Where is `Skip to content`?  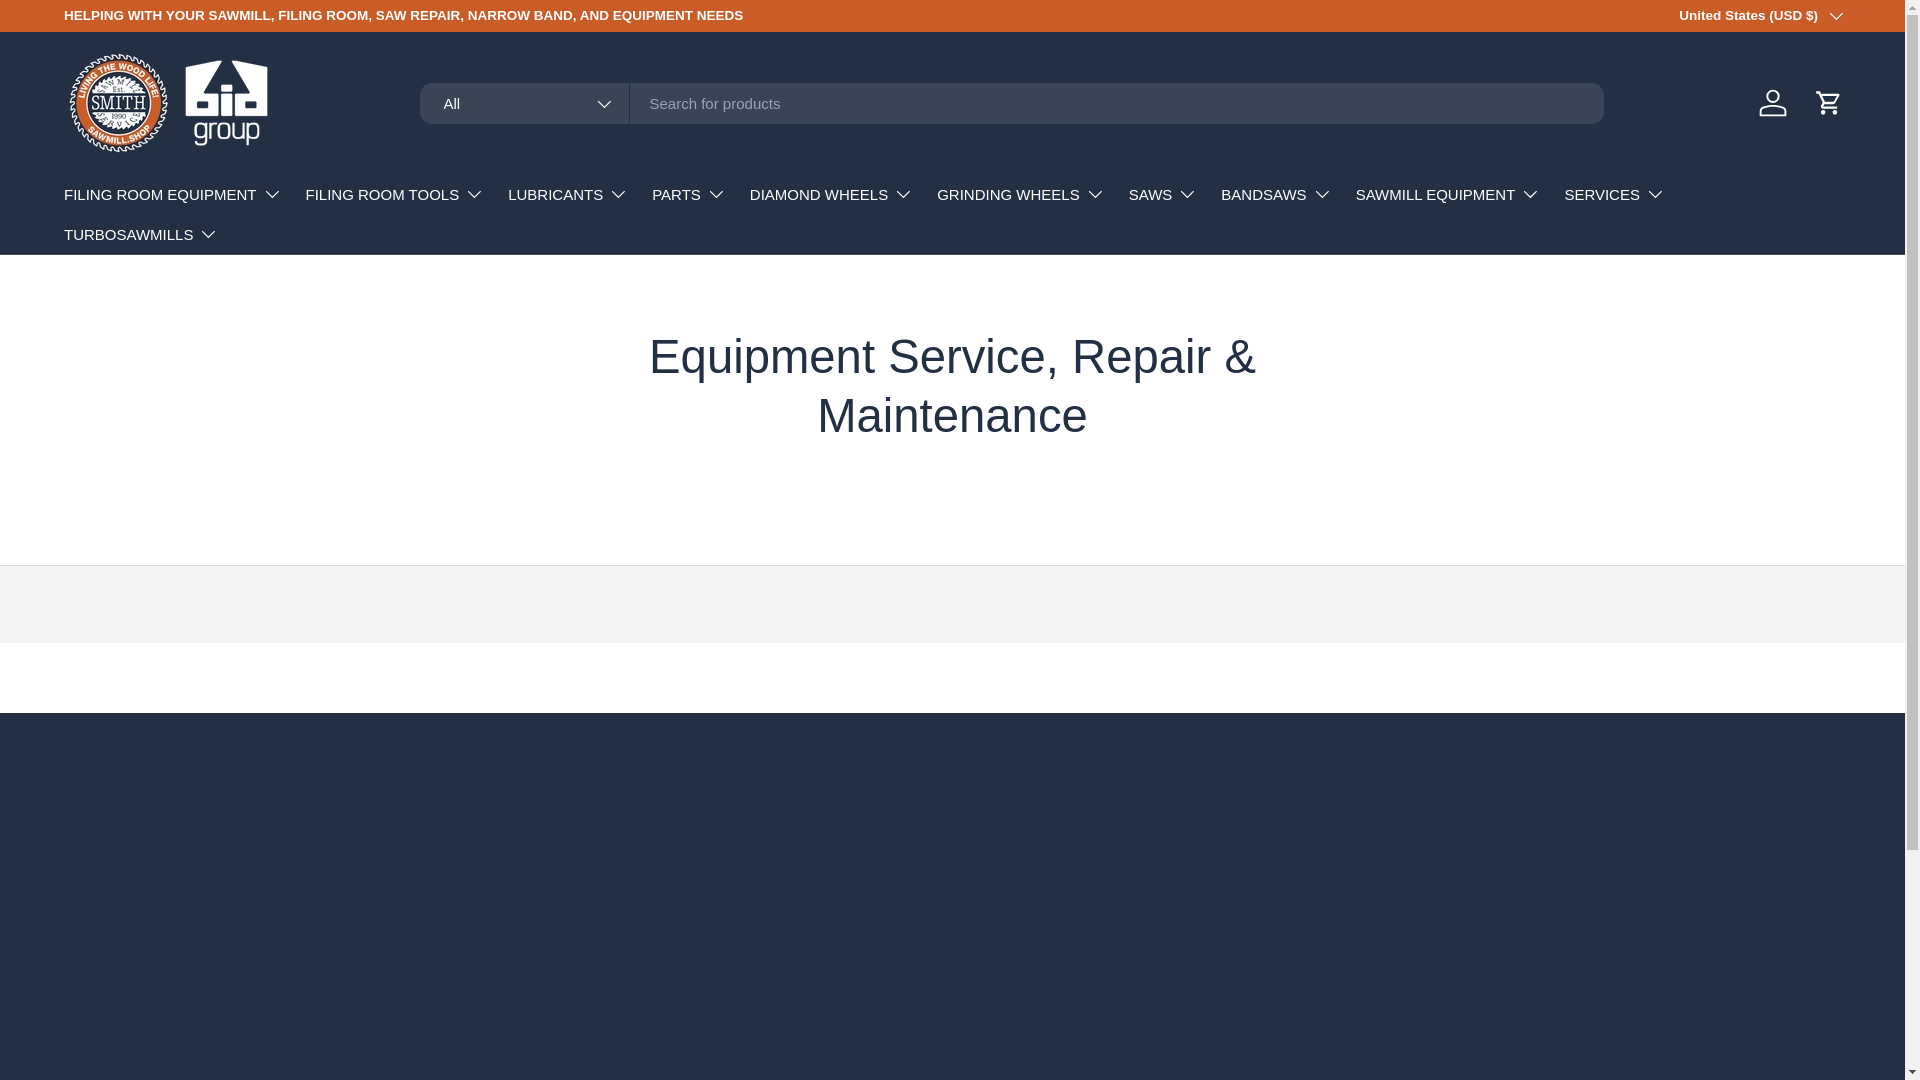 Skip to content is located at coordinates (90, 28).